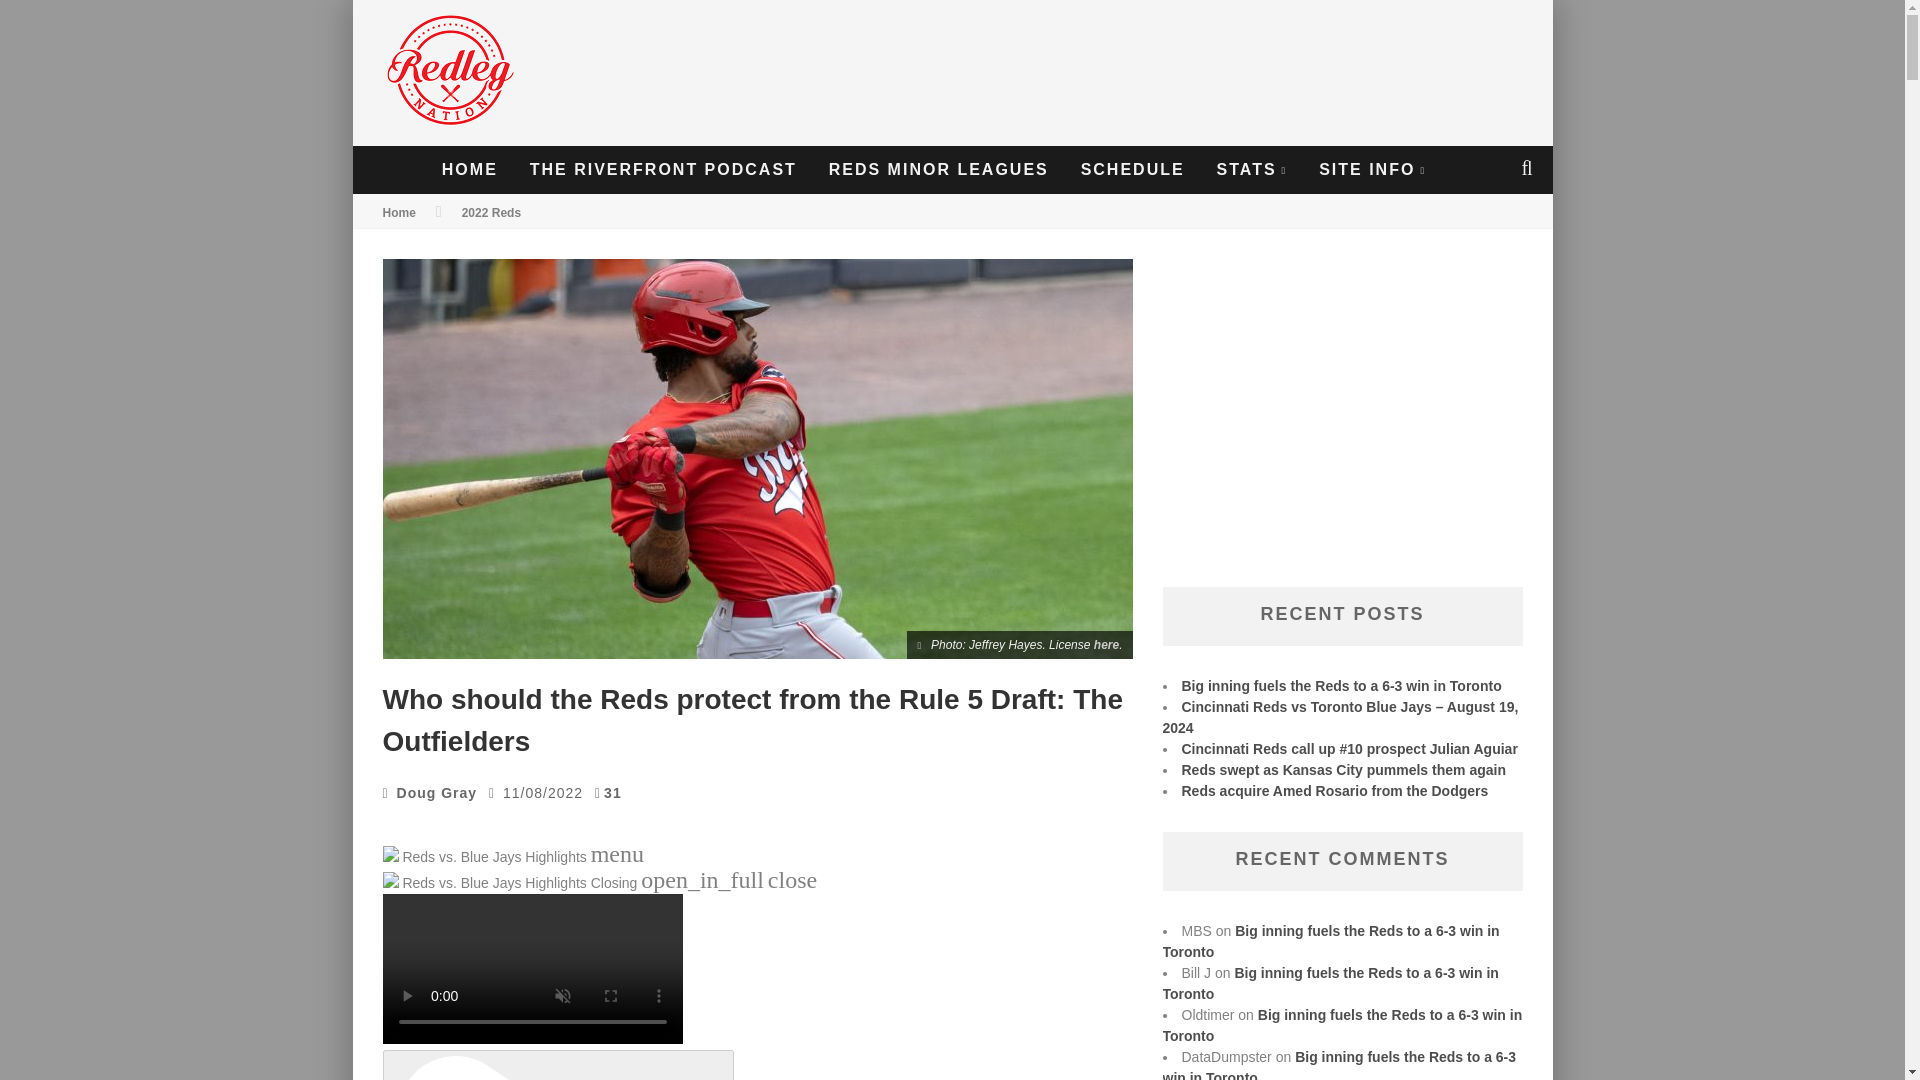  I want to click on REDS MINOR LEAGUES, so click(938, 170).